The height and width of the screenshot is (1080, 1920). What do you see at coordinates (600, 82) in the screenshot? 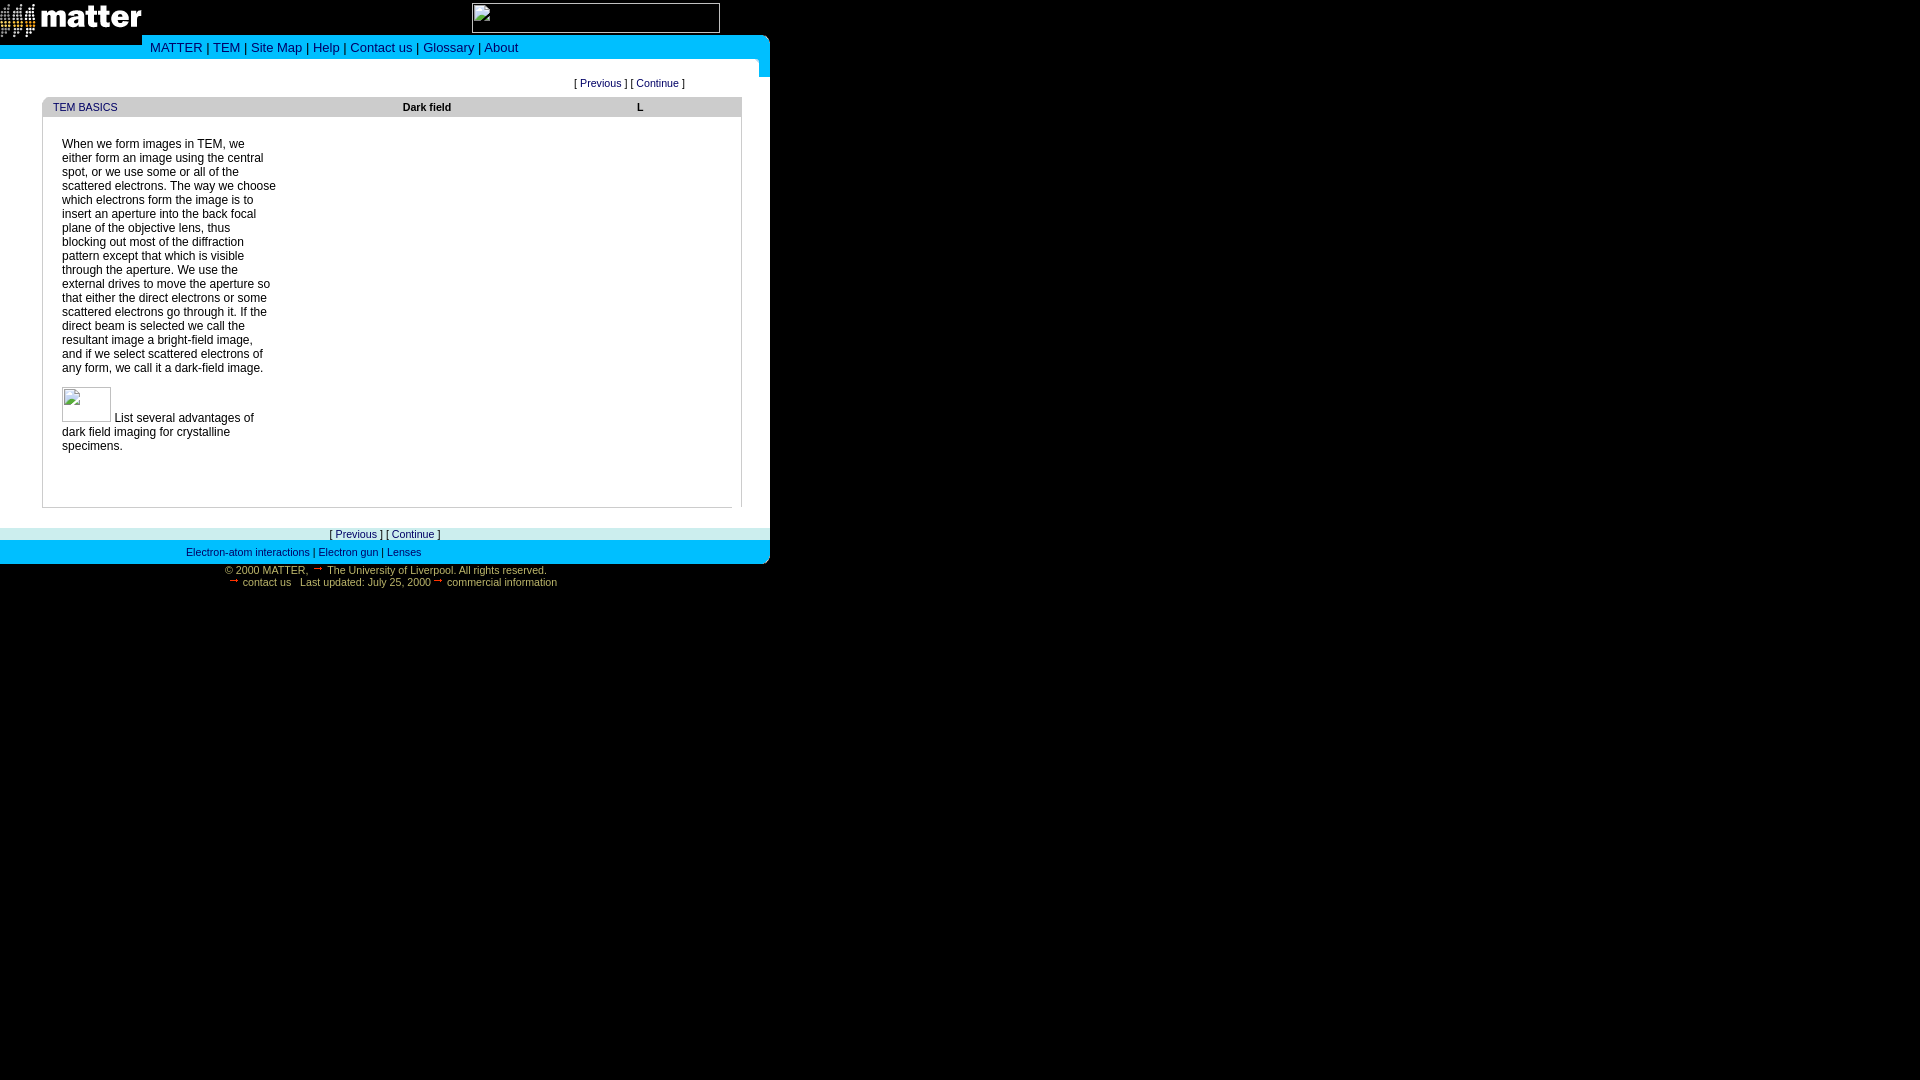
I see `Previous` at bounding box center [600, 82].